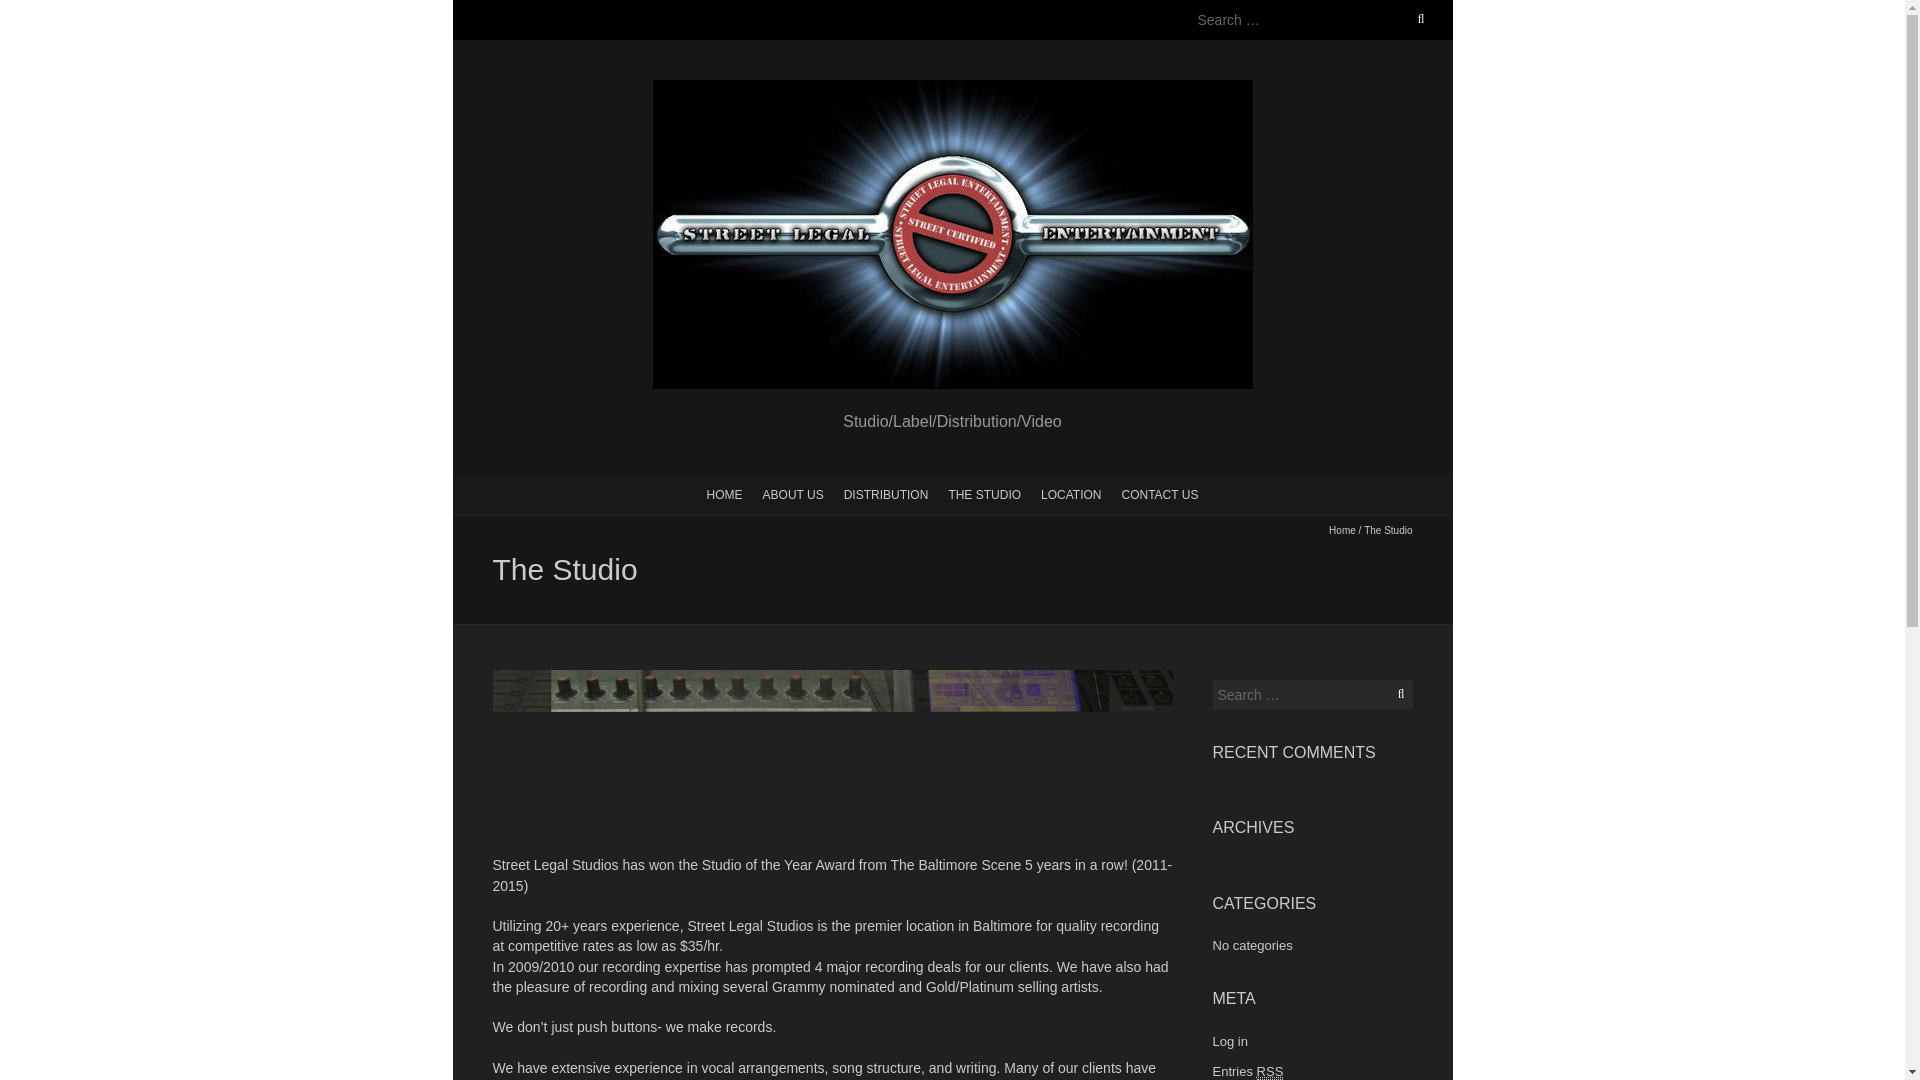 This screenshot has width=1920, height=1080. Describe the element at coordinates (984, 494) in the screenshot. I see `THE STUDIO` at that location.